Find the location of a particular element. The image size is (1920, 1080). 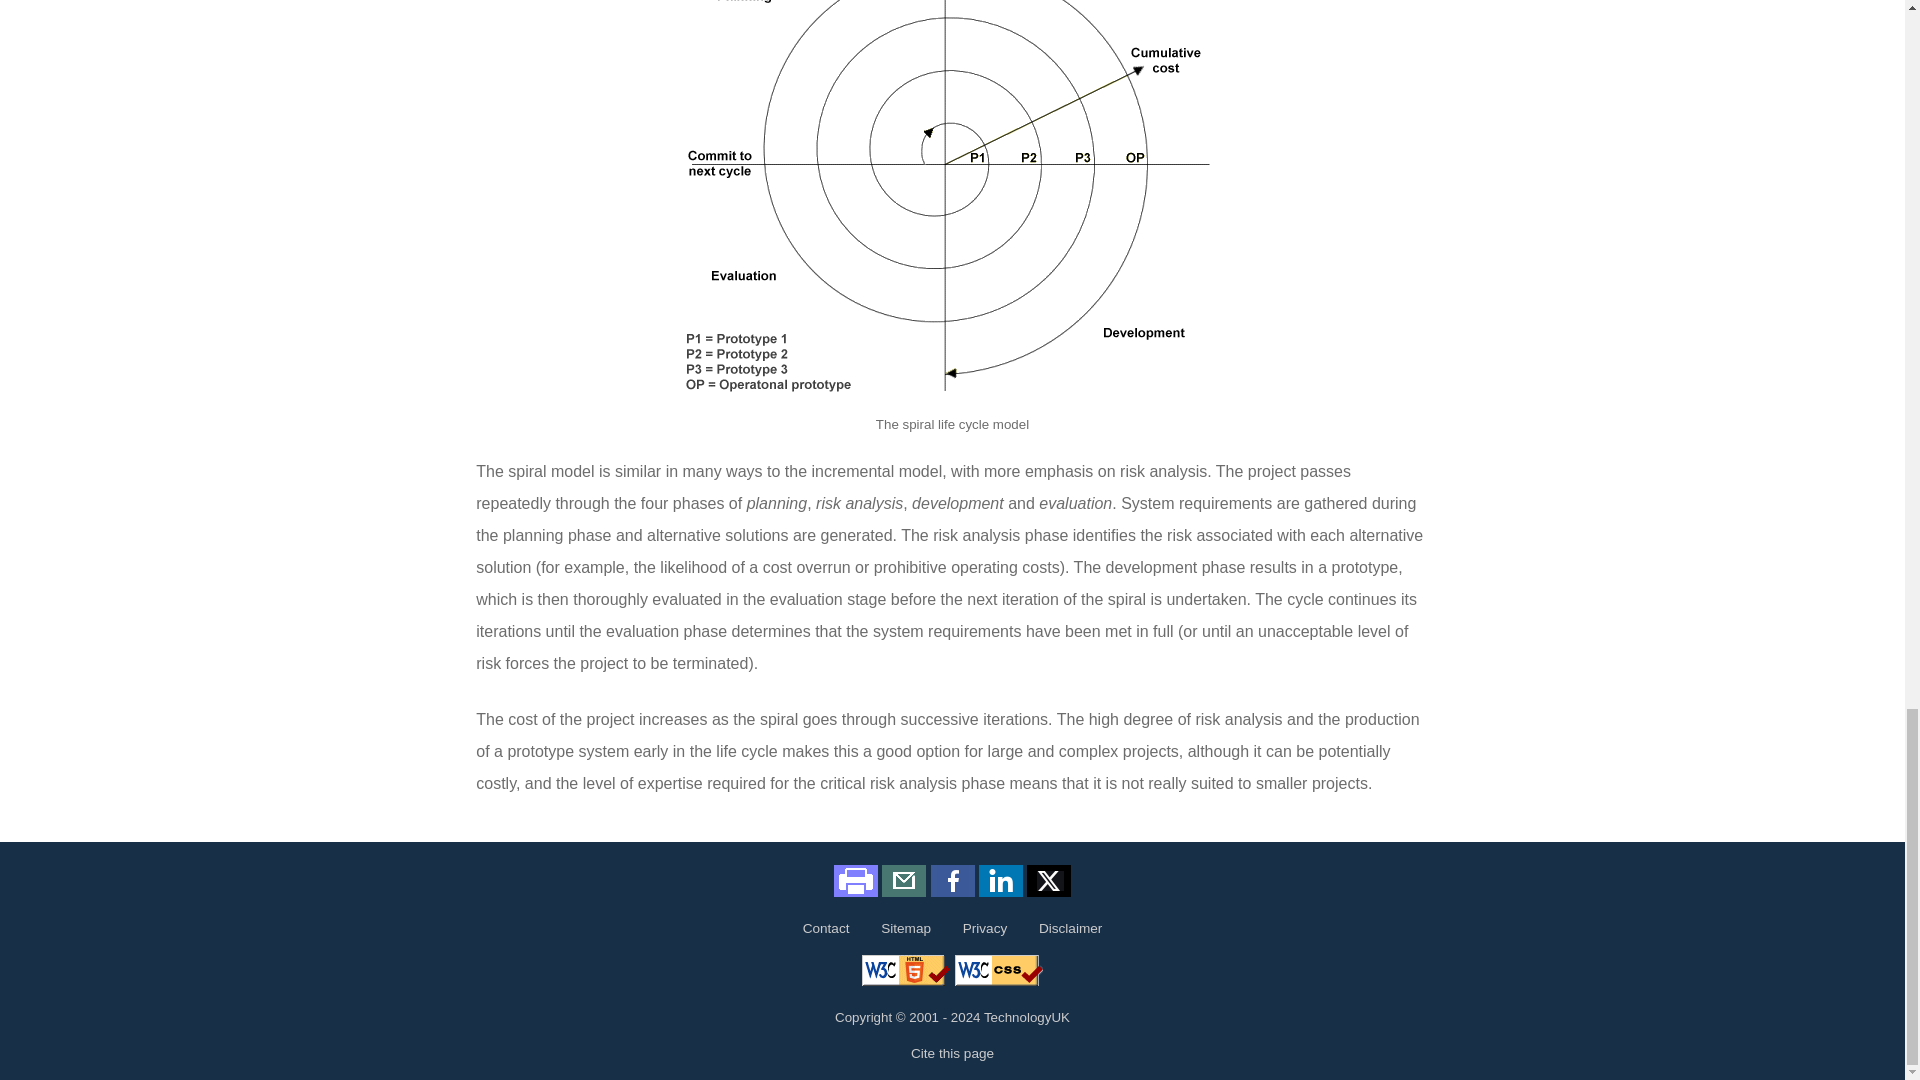

Disclaimer is located at coordinates (1070, 928).